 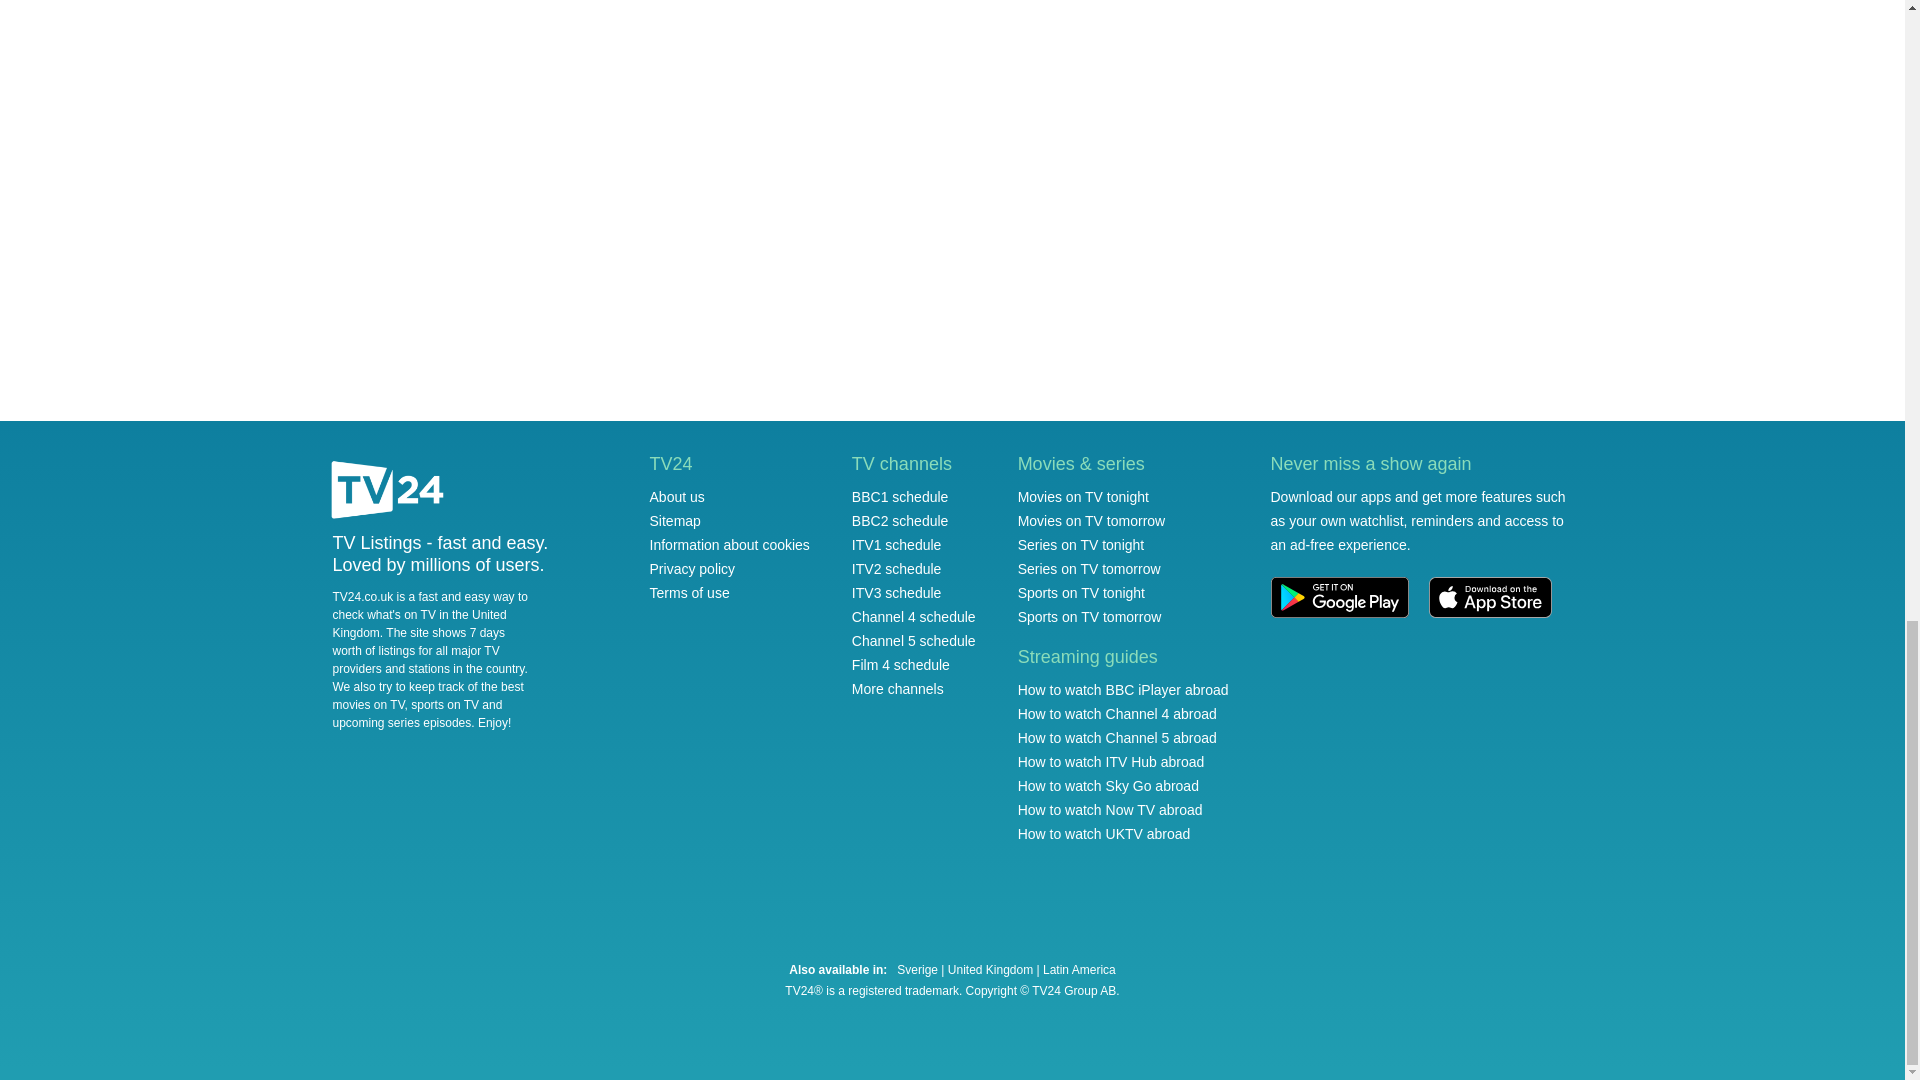 What do you see at coordinates (914, 640) in the screenshot?
I see `Channel 5 schedule` at bounding box center [914, 640].